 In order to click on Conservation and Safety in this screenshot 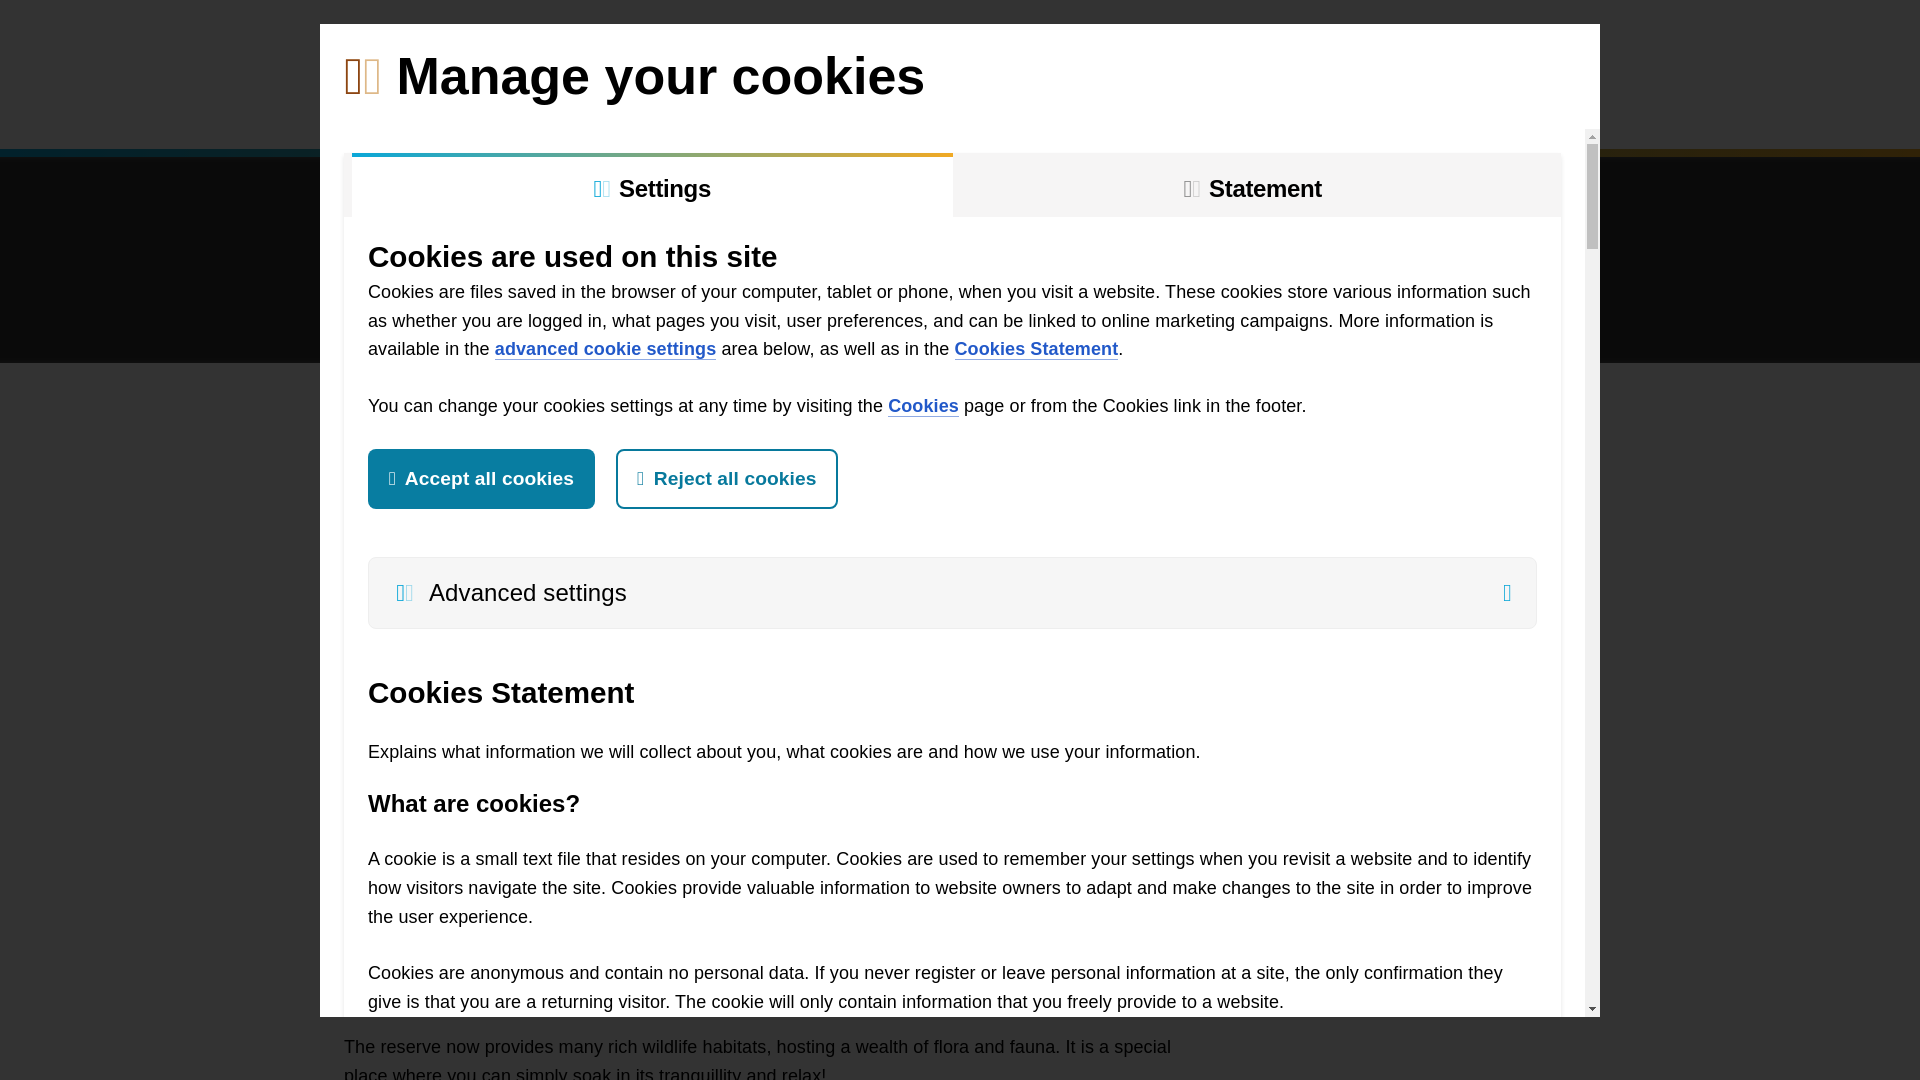, I will do `click(906, 110)`.